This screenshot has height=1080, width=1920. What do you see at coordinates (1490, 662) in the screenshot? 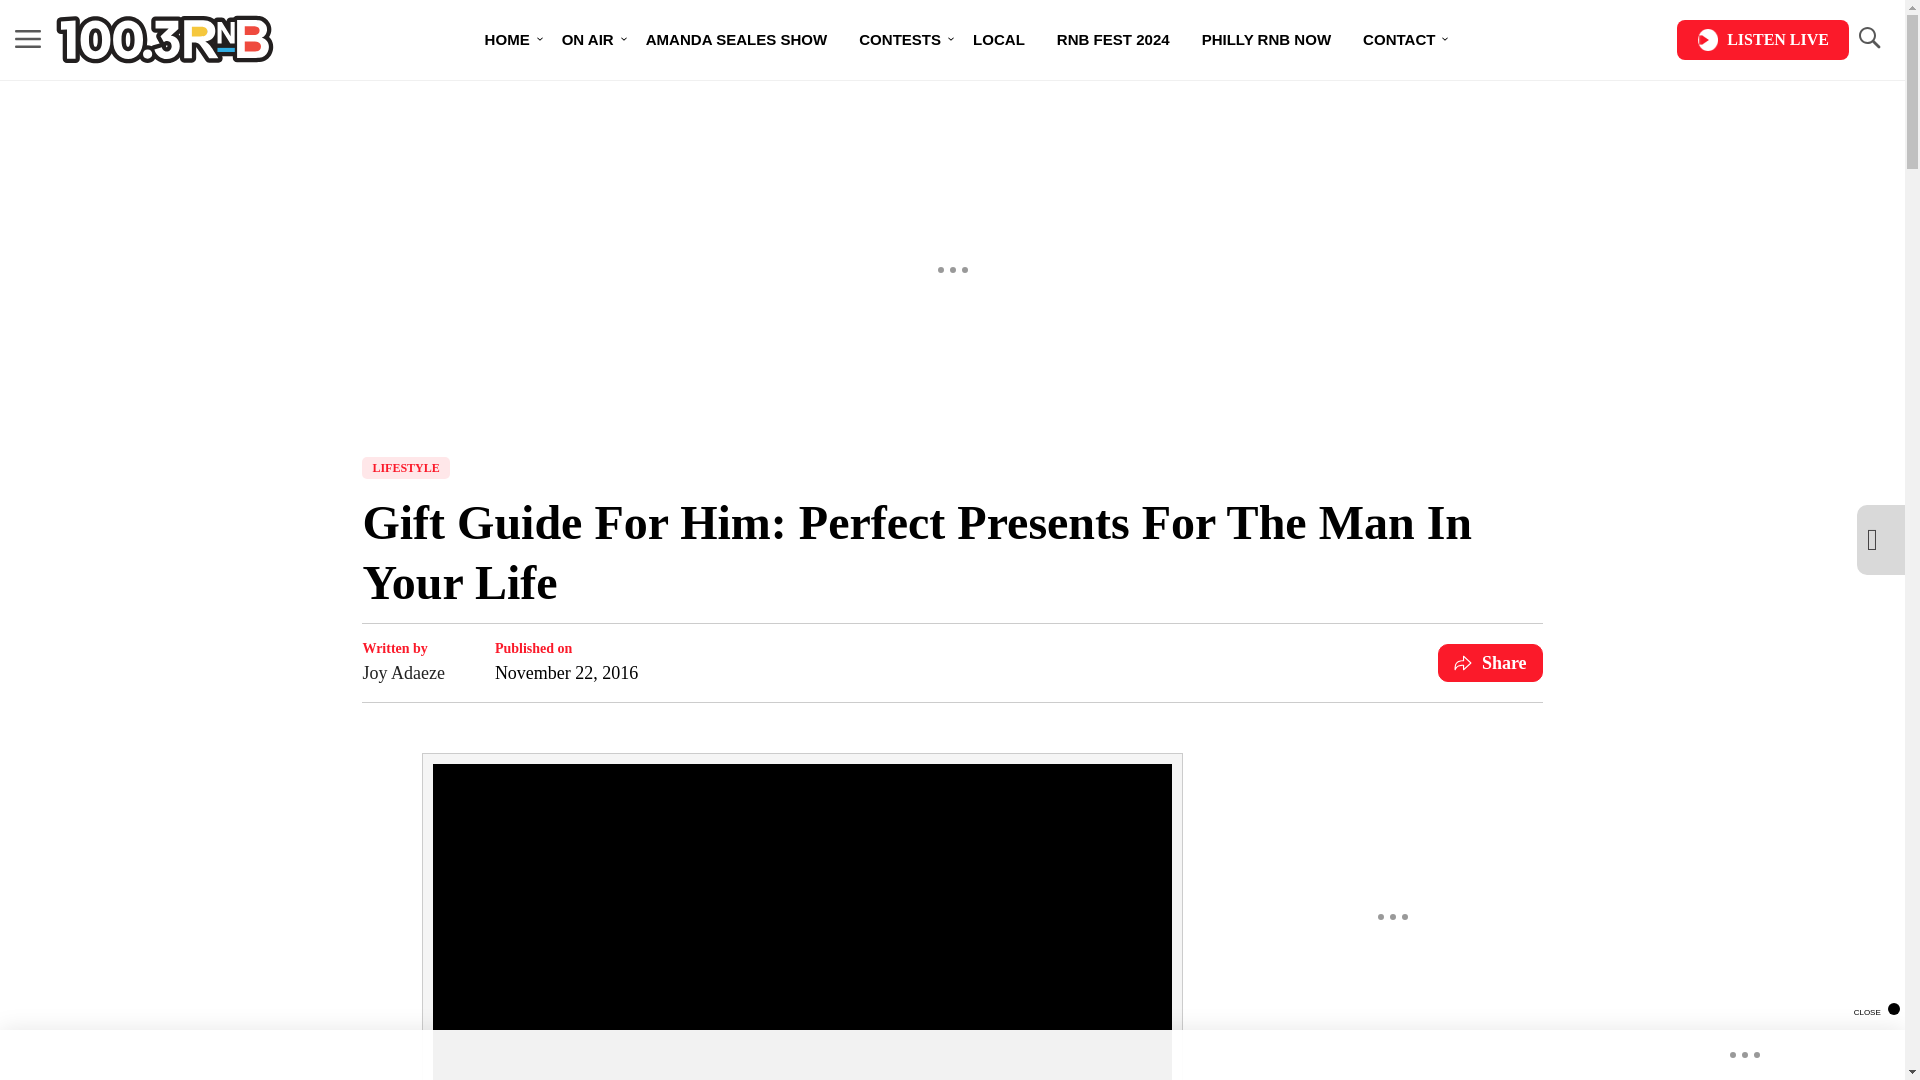
I see `Share` at bounding box center [1490, 662].